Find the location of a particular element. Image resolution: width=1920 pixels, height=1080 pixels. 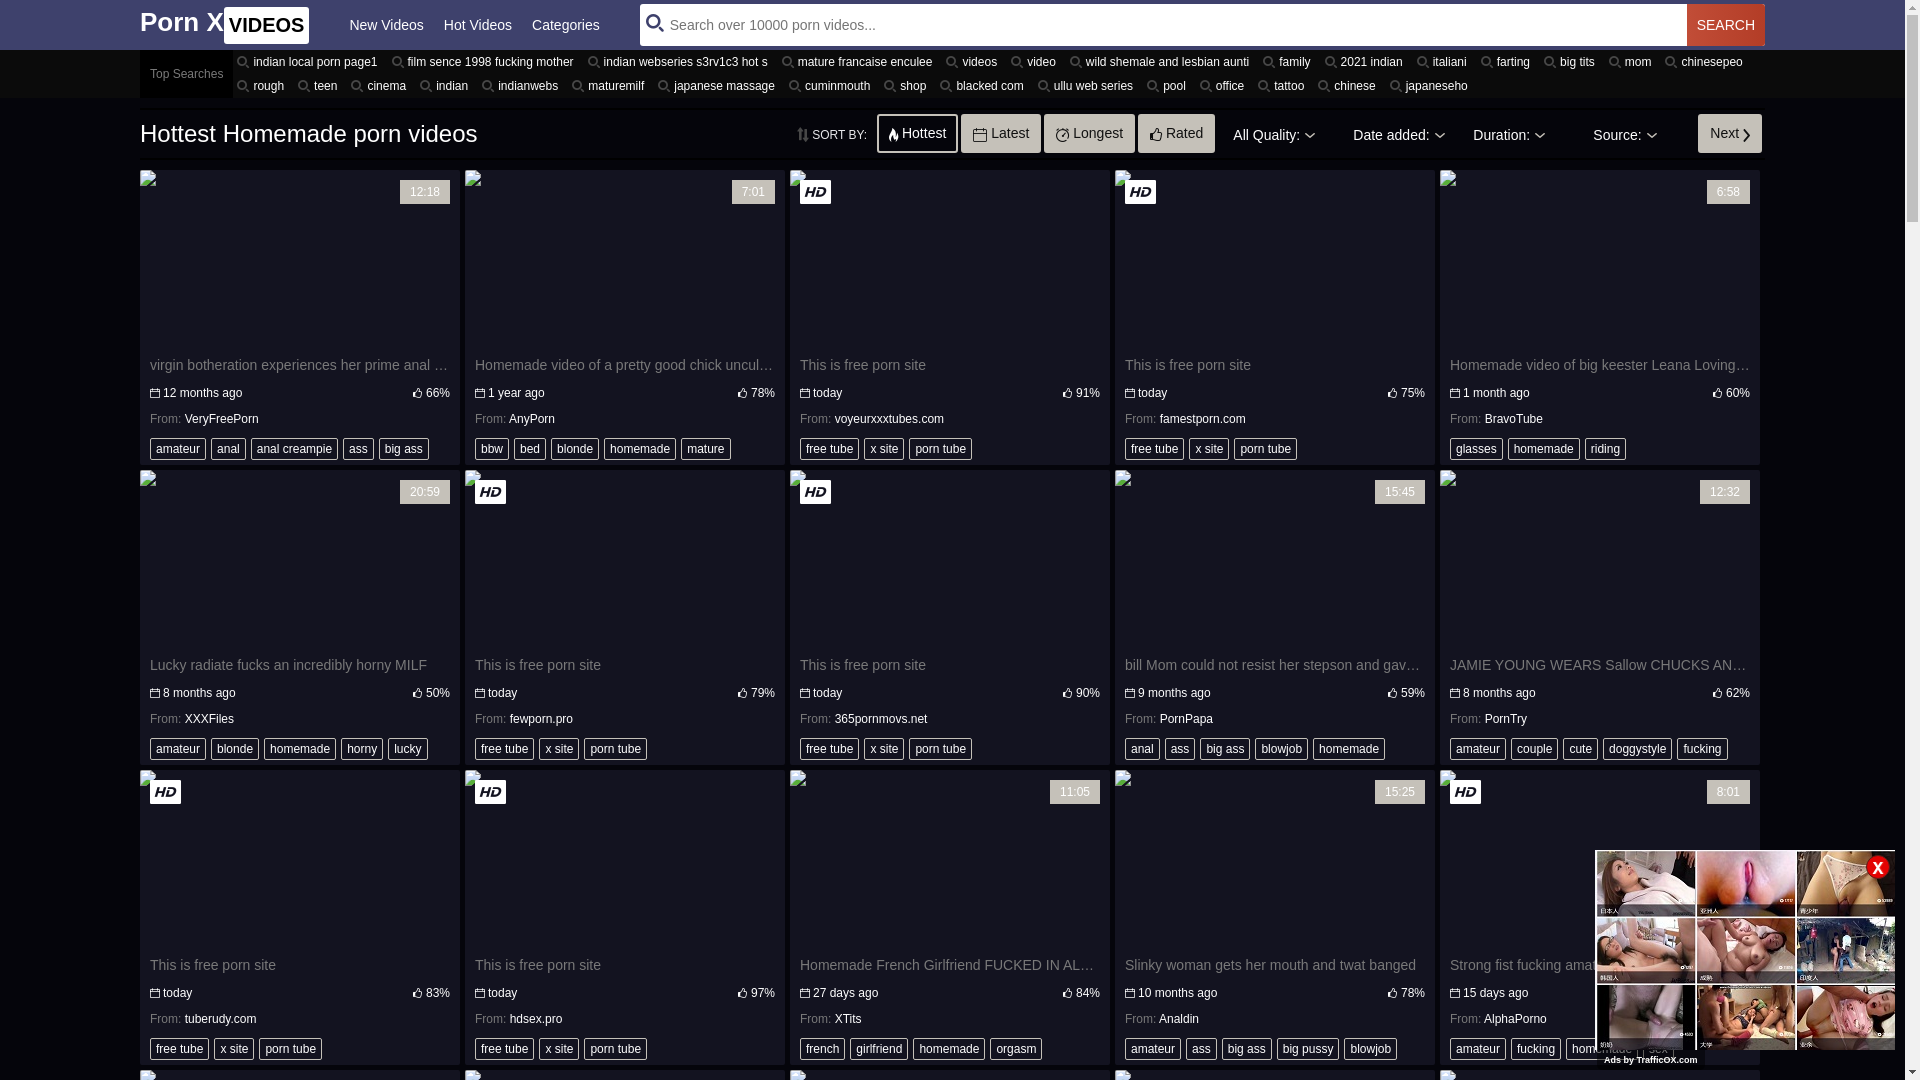

free tube is located at coordinates (180, 1049).